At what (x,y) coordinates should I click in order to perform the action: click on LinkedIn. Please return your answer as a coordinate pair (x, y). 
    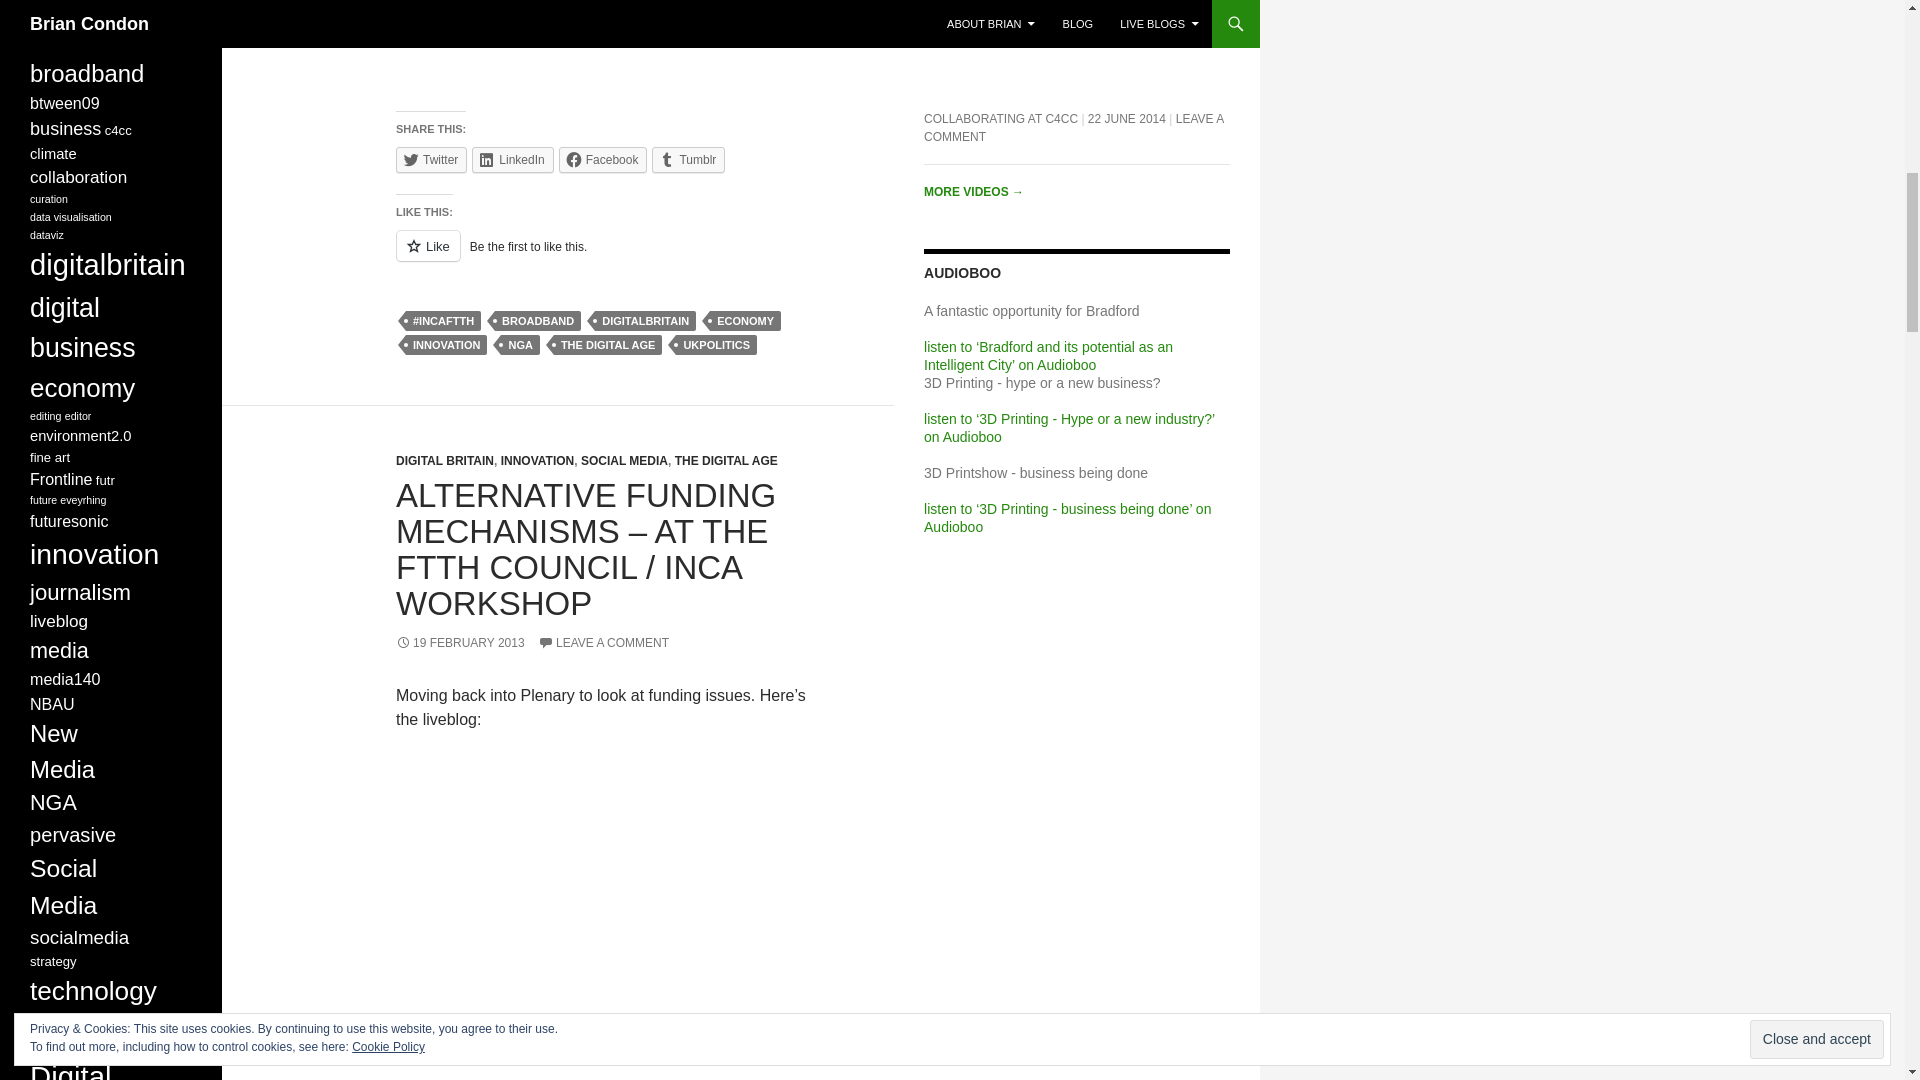
    Looking at the image, I should click on (512, 159).